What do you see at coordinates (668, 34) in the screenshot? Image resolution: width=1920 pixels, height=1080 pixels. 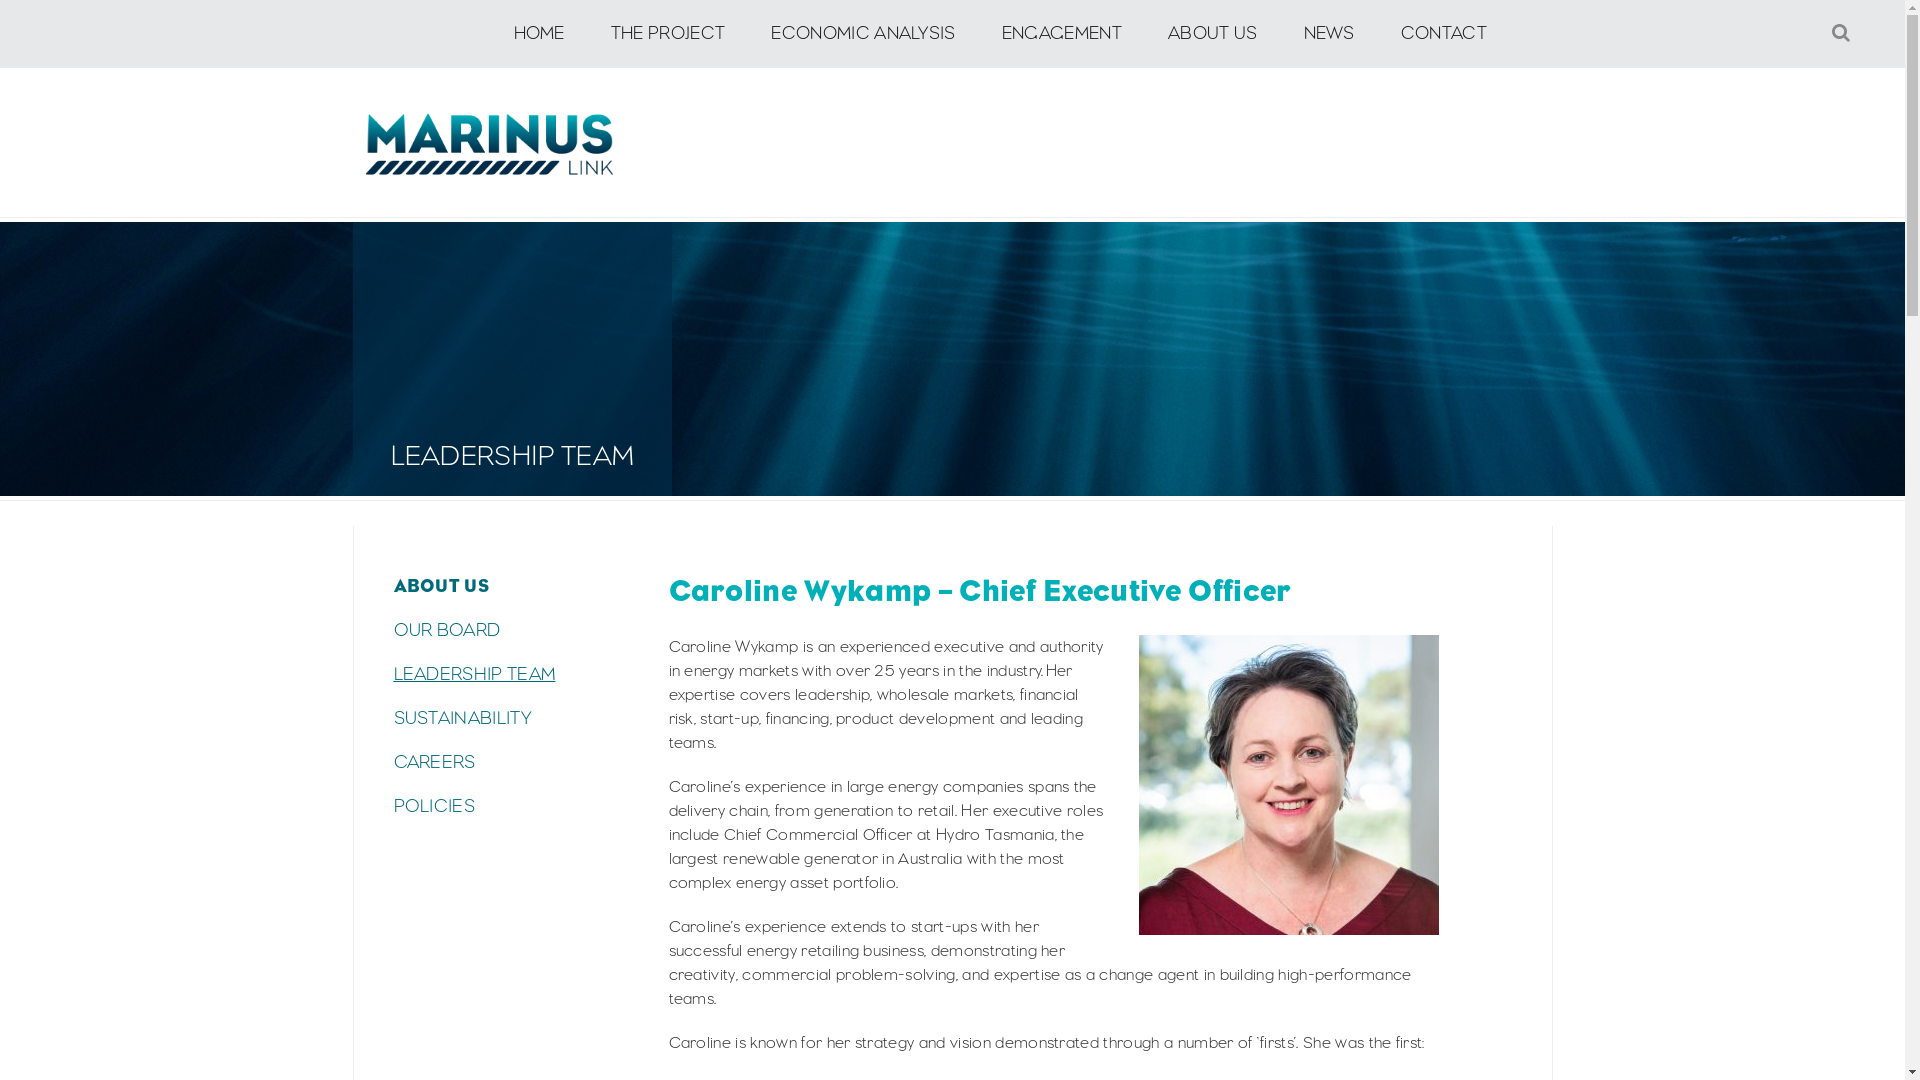 I see `THE PROJECT` at bounding box center [668, 34].